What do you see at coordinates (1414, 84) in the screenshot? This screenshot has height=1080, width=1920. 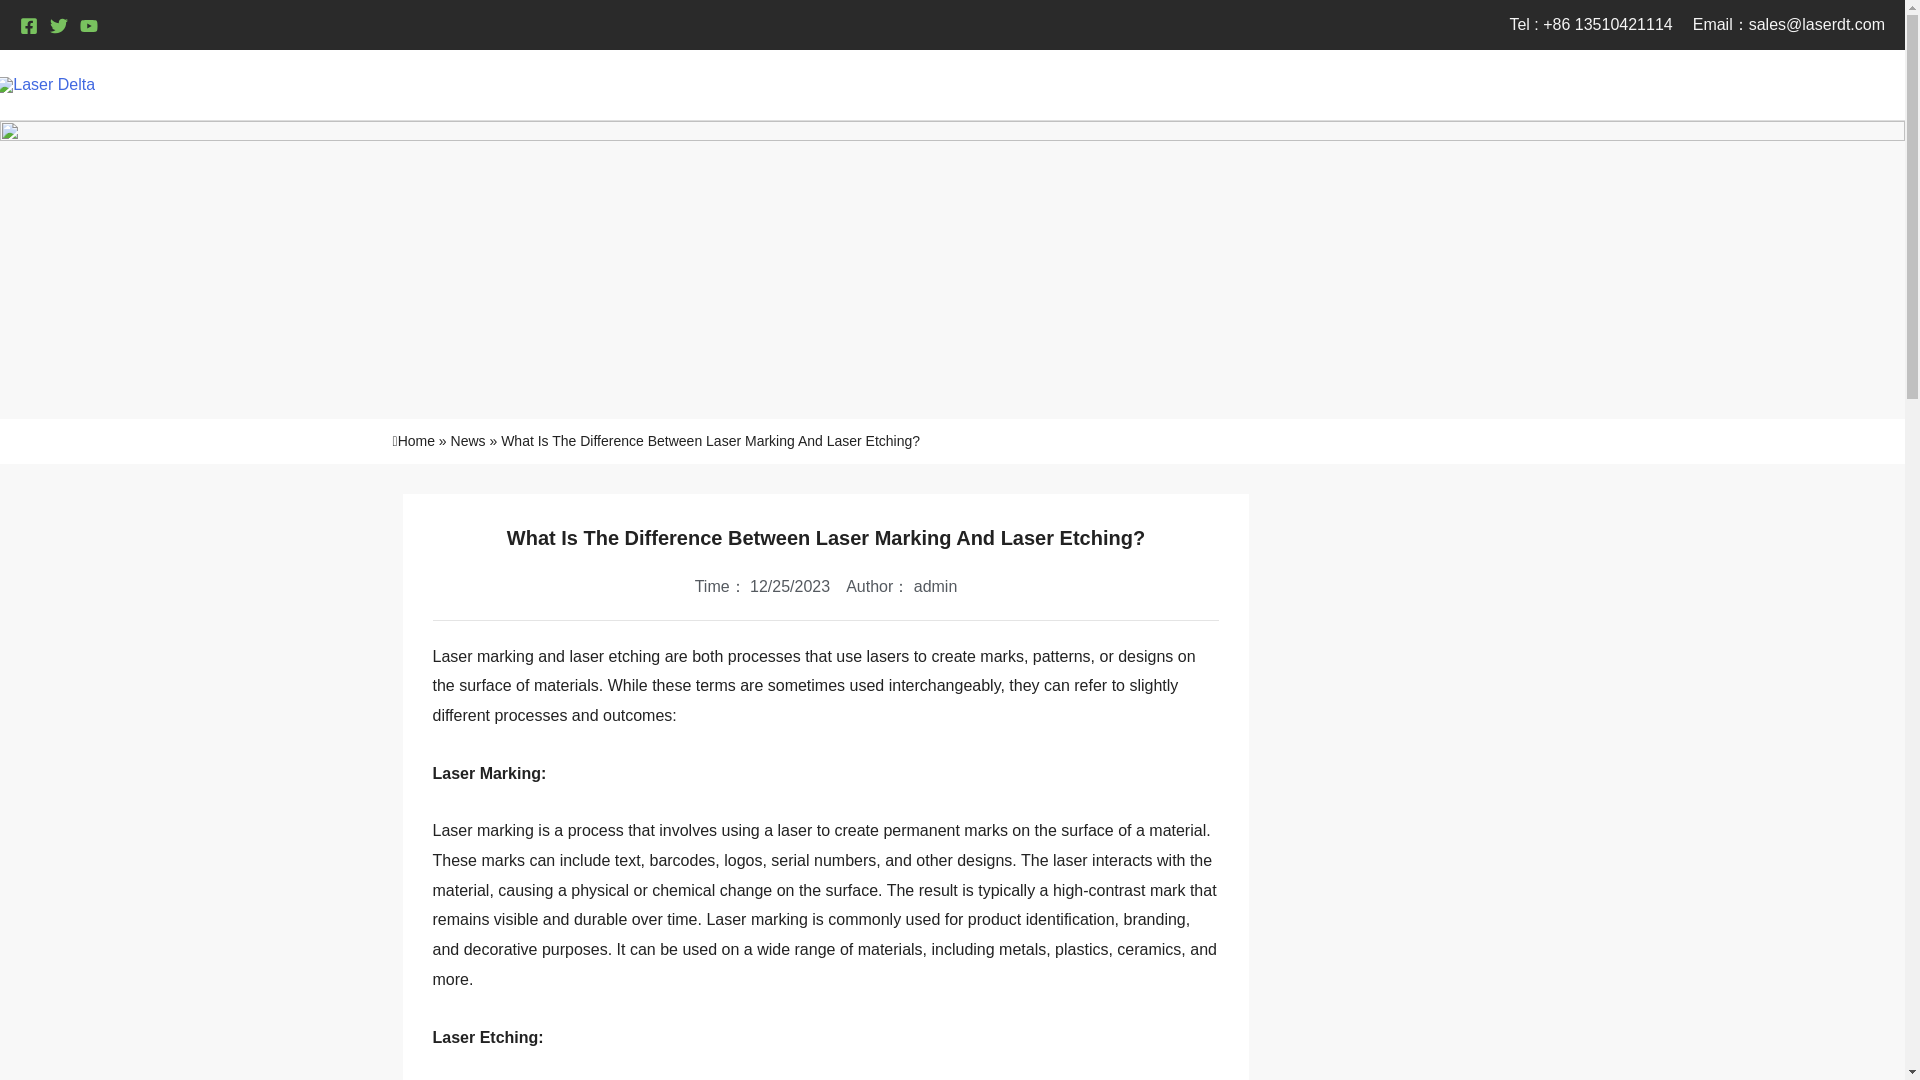 I see `Products` at bounding box center [1414, 84].